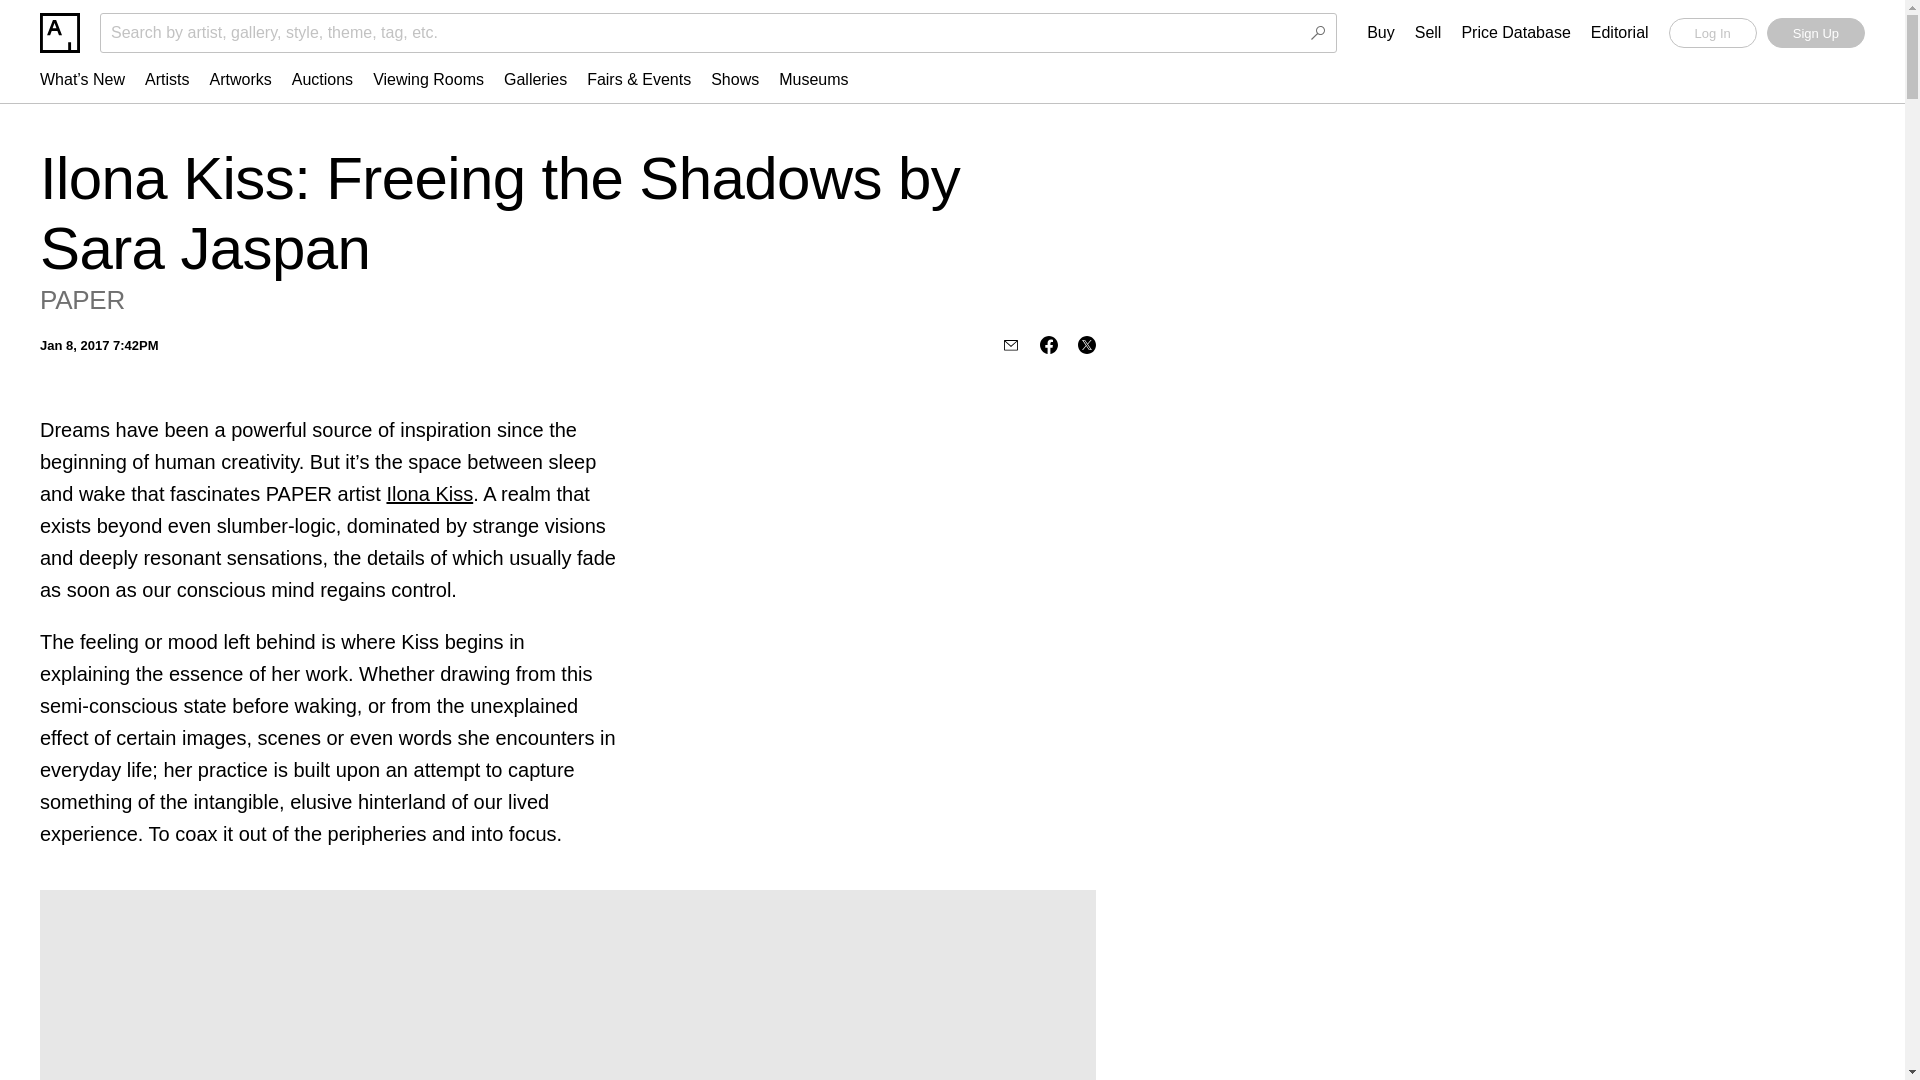  Describe the element at coordinates (814, 79) in the screenshot. I see `Museums` at that location.